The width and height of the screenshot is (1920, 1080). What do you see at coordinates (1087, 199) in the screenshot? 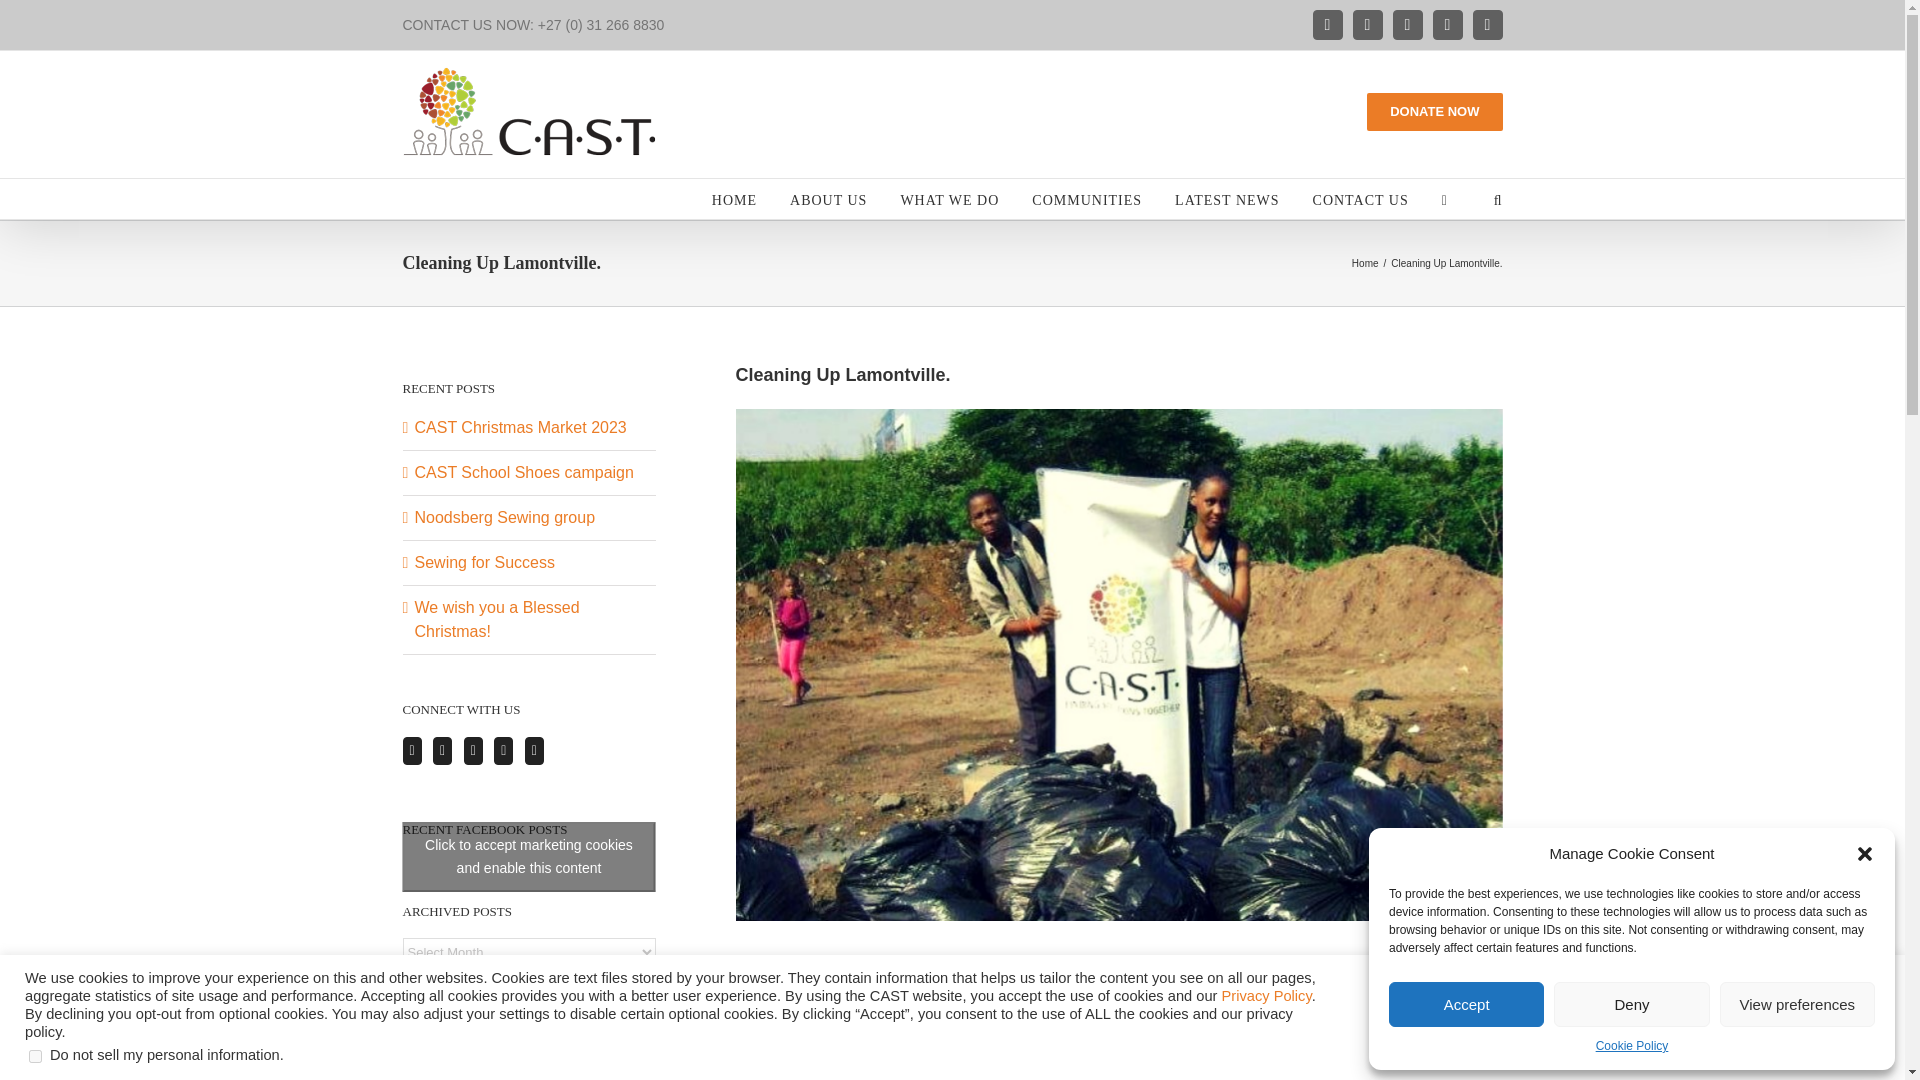
I see `COMMUNITIES` at bounding box center [1087, 199].